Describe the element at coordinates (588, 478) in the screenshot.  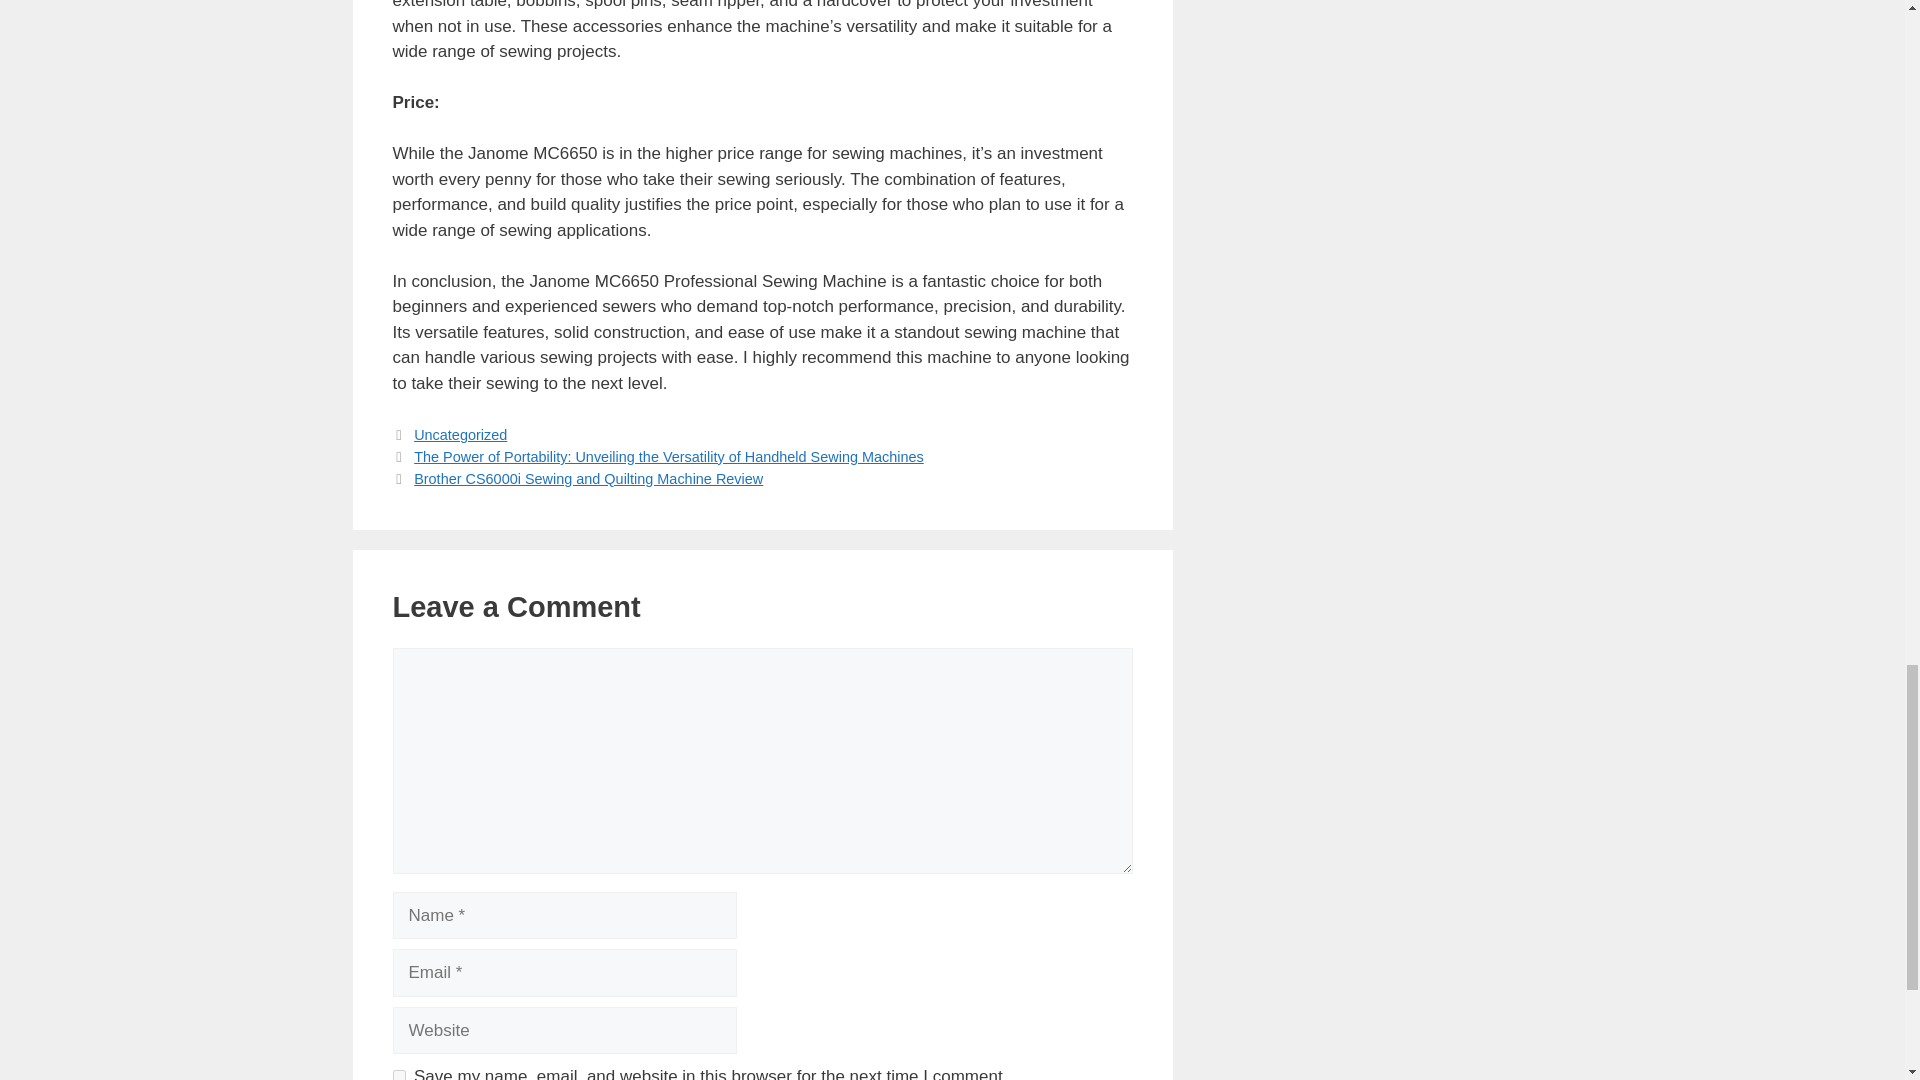
I see `Brother CS6000i Sewing and Quilting Machine Review` at that location.